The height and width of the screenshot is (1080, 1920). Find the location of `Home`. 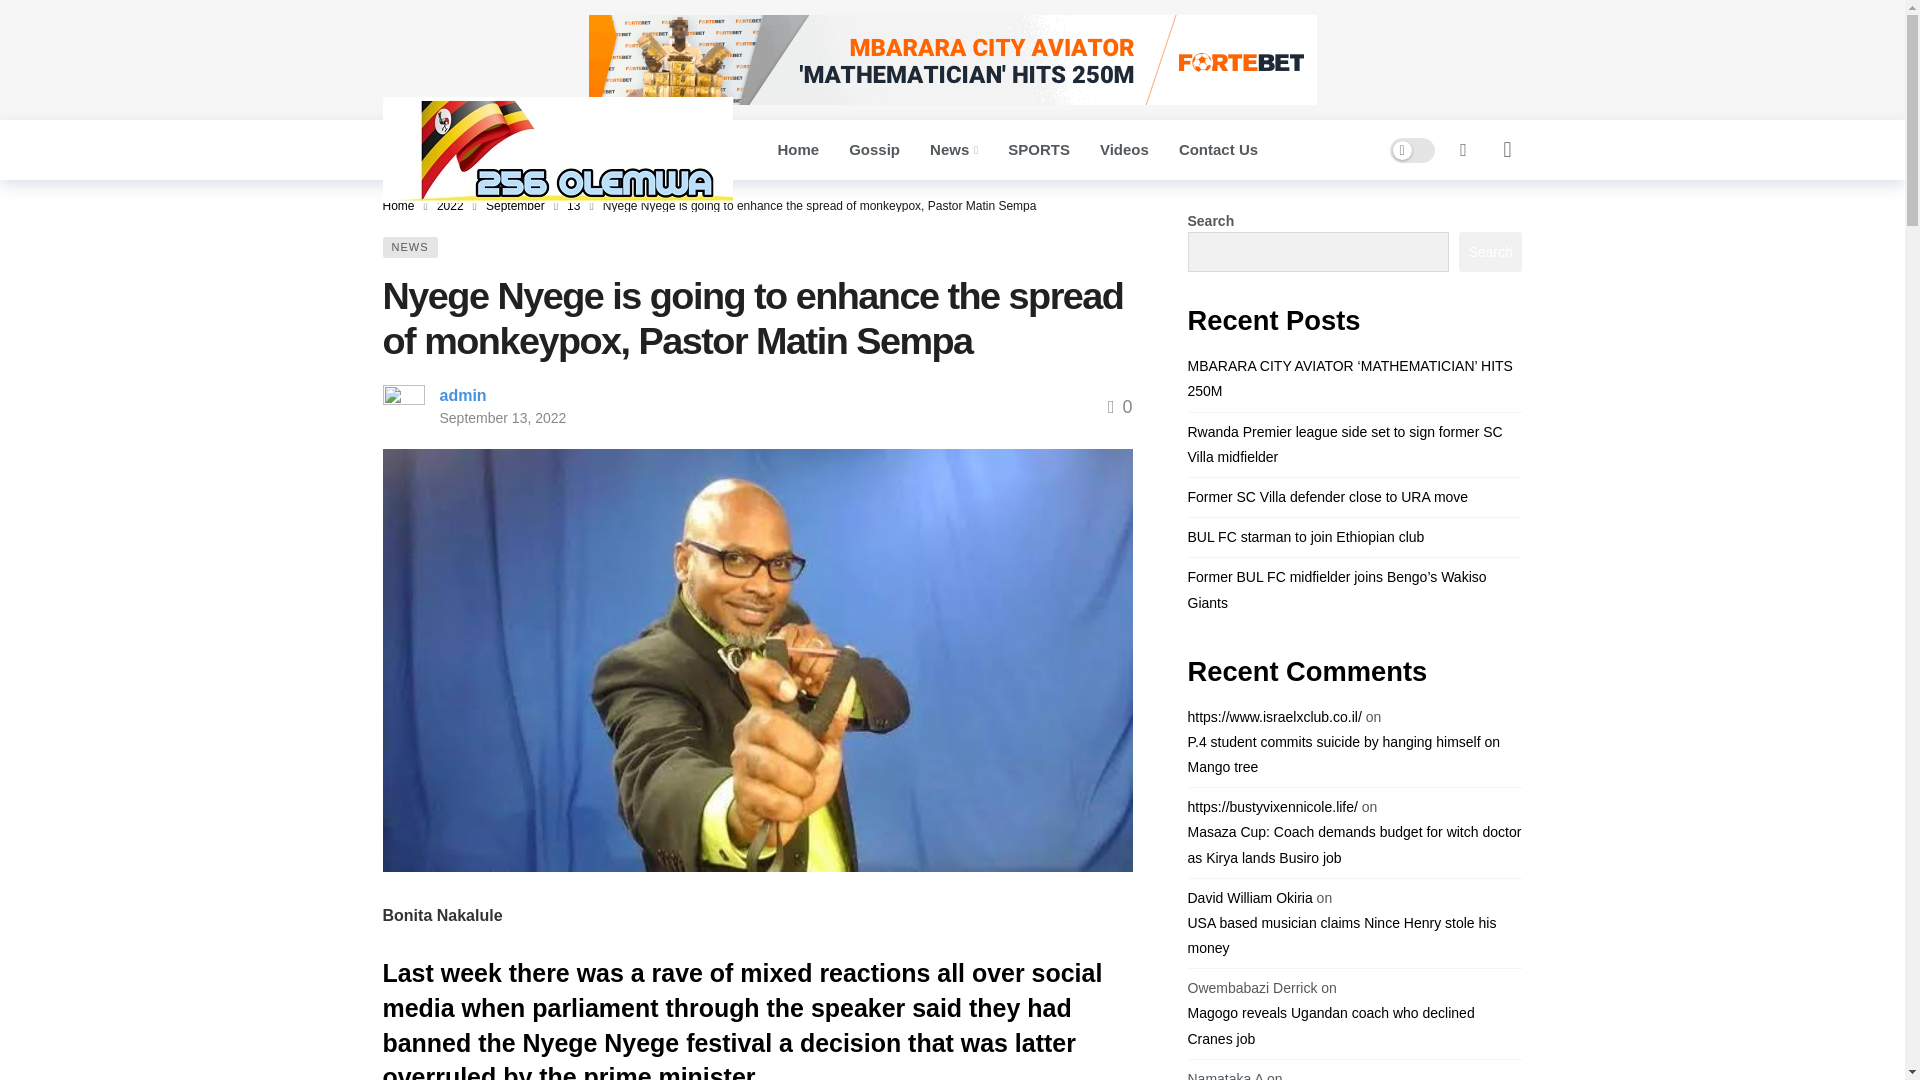

Home is located at coordinates (798, 150).